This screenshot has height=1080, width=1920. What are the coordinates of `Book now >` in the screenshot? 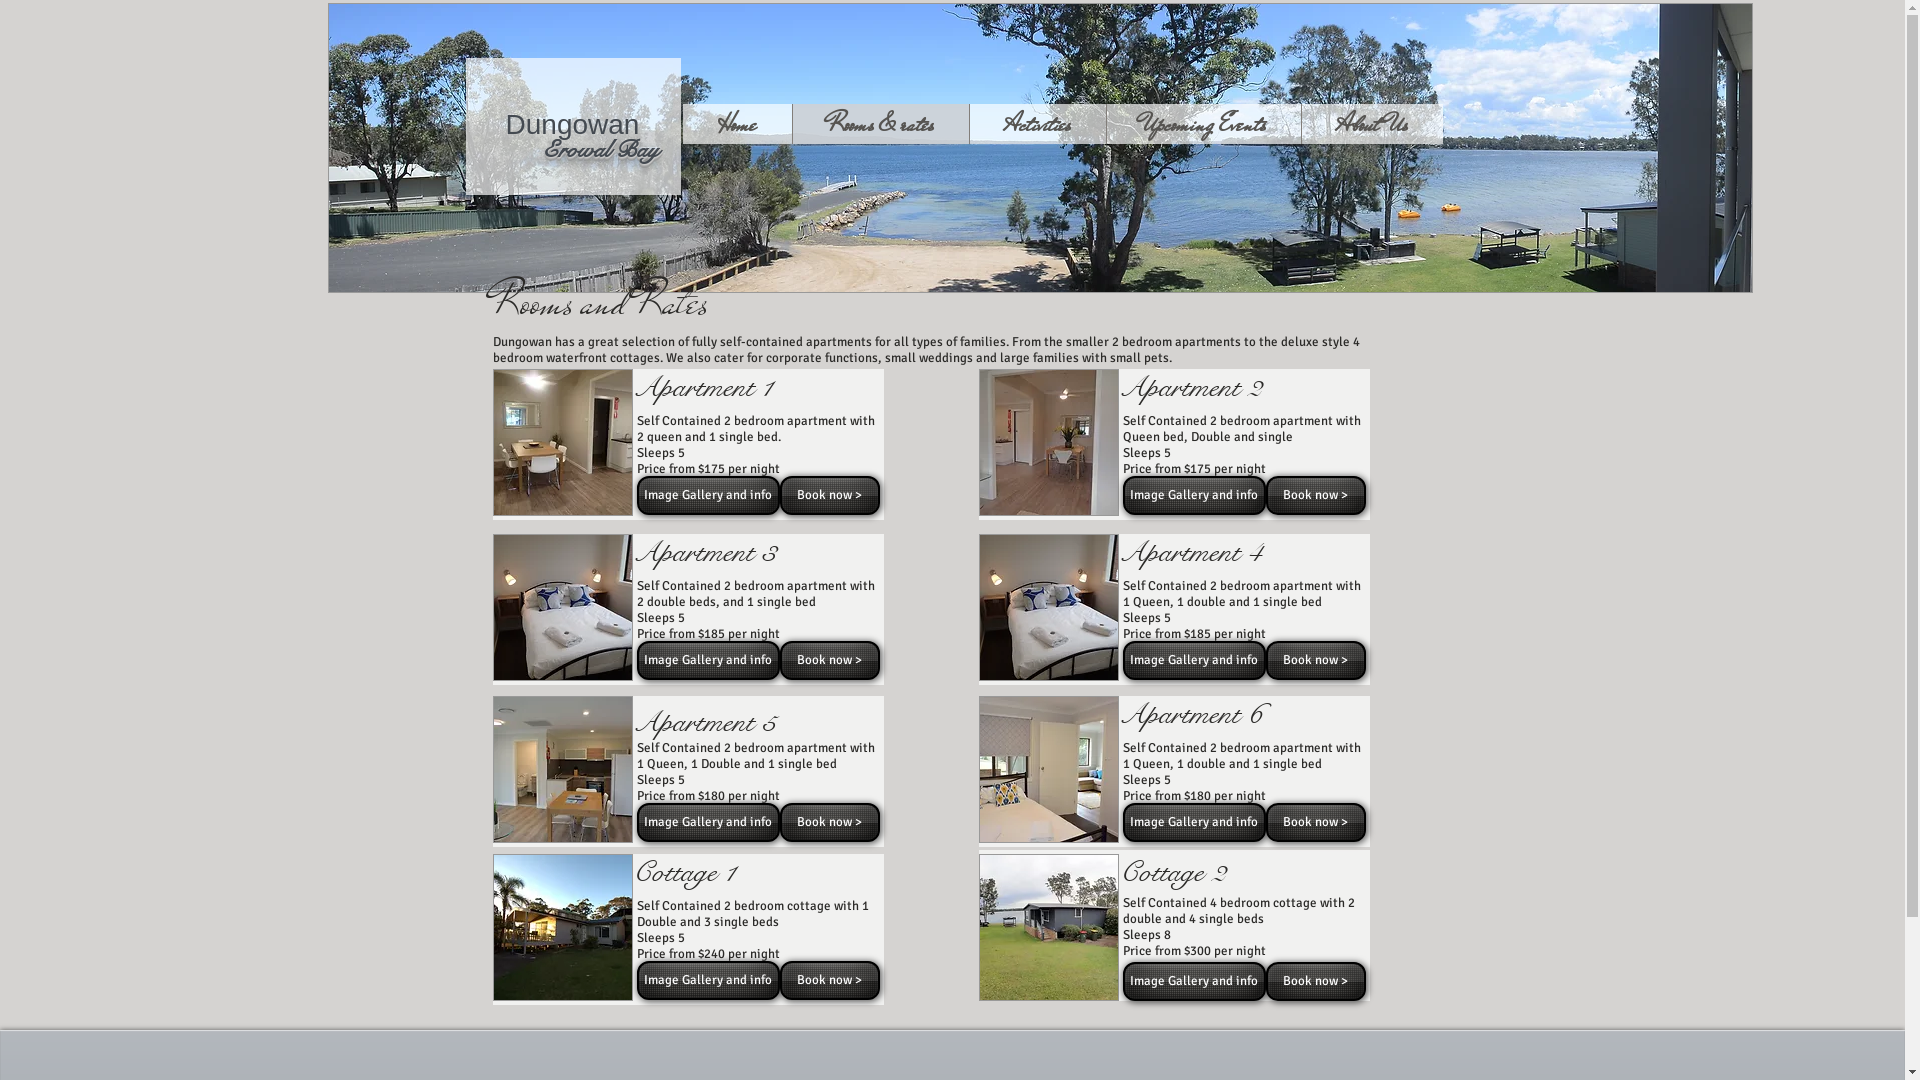 It's located at (830, 980).